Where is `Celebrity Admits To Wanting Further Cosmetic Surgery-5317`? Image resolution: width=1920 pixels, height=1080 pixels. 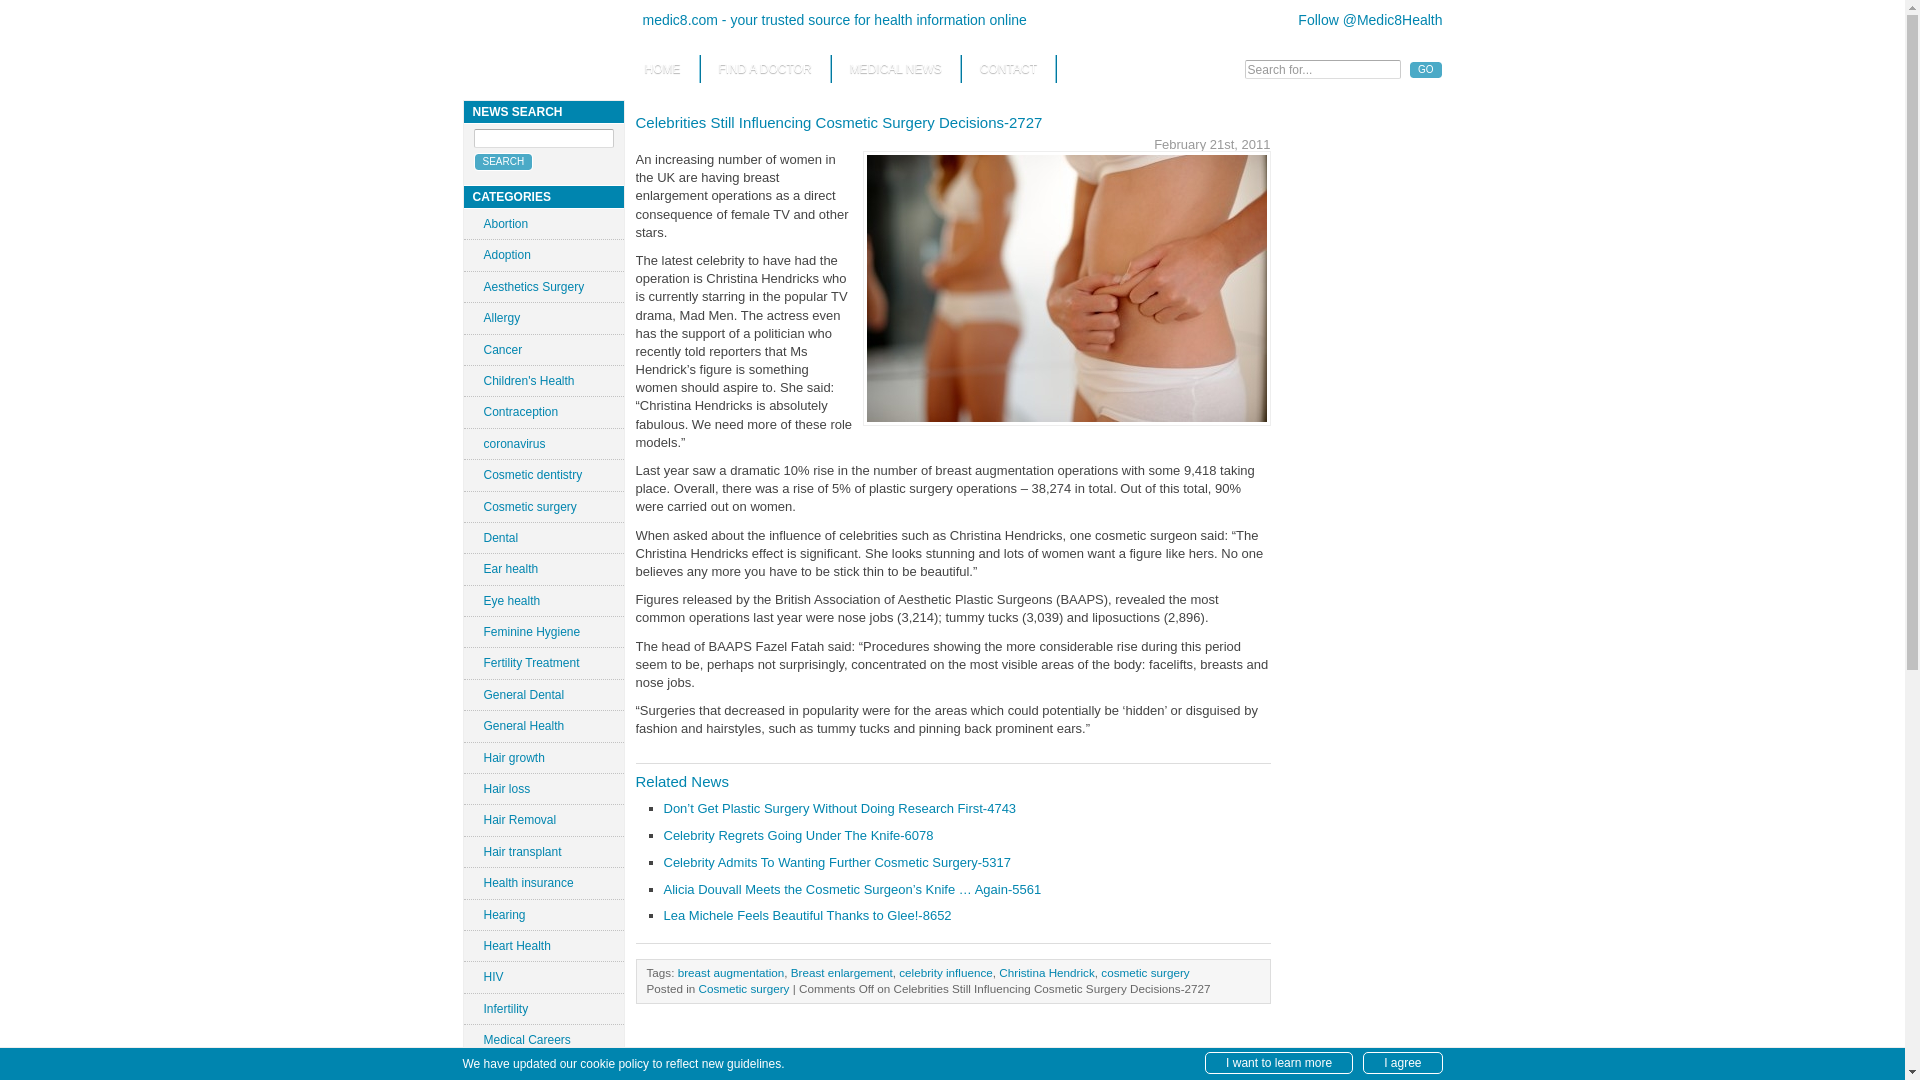 Celebrity Admits To Wanting Further Cosmetic Surgery-5317 is located at coordinates (838, 862).